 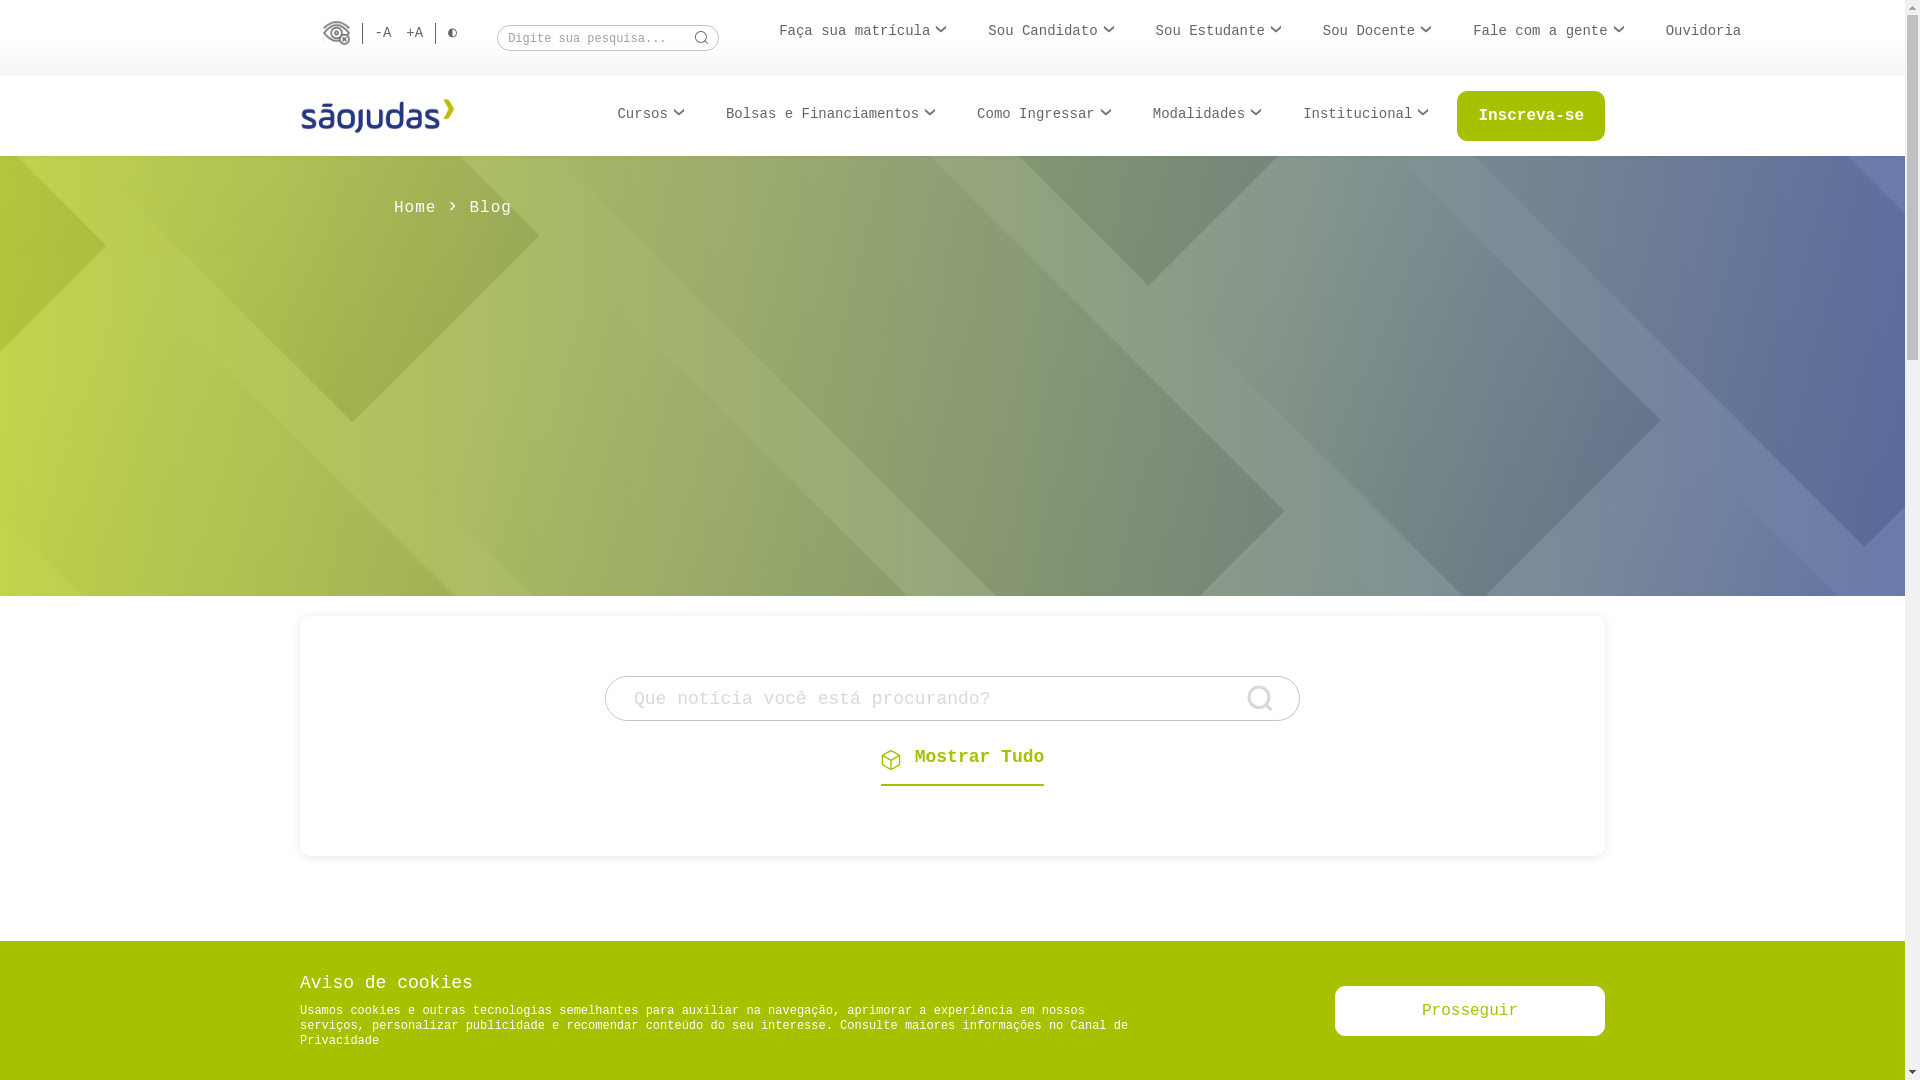 What do you see at coordinates (1199, 116) in the screenshot?
I see `Modalidades` at bounding box center [1199, 116].